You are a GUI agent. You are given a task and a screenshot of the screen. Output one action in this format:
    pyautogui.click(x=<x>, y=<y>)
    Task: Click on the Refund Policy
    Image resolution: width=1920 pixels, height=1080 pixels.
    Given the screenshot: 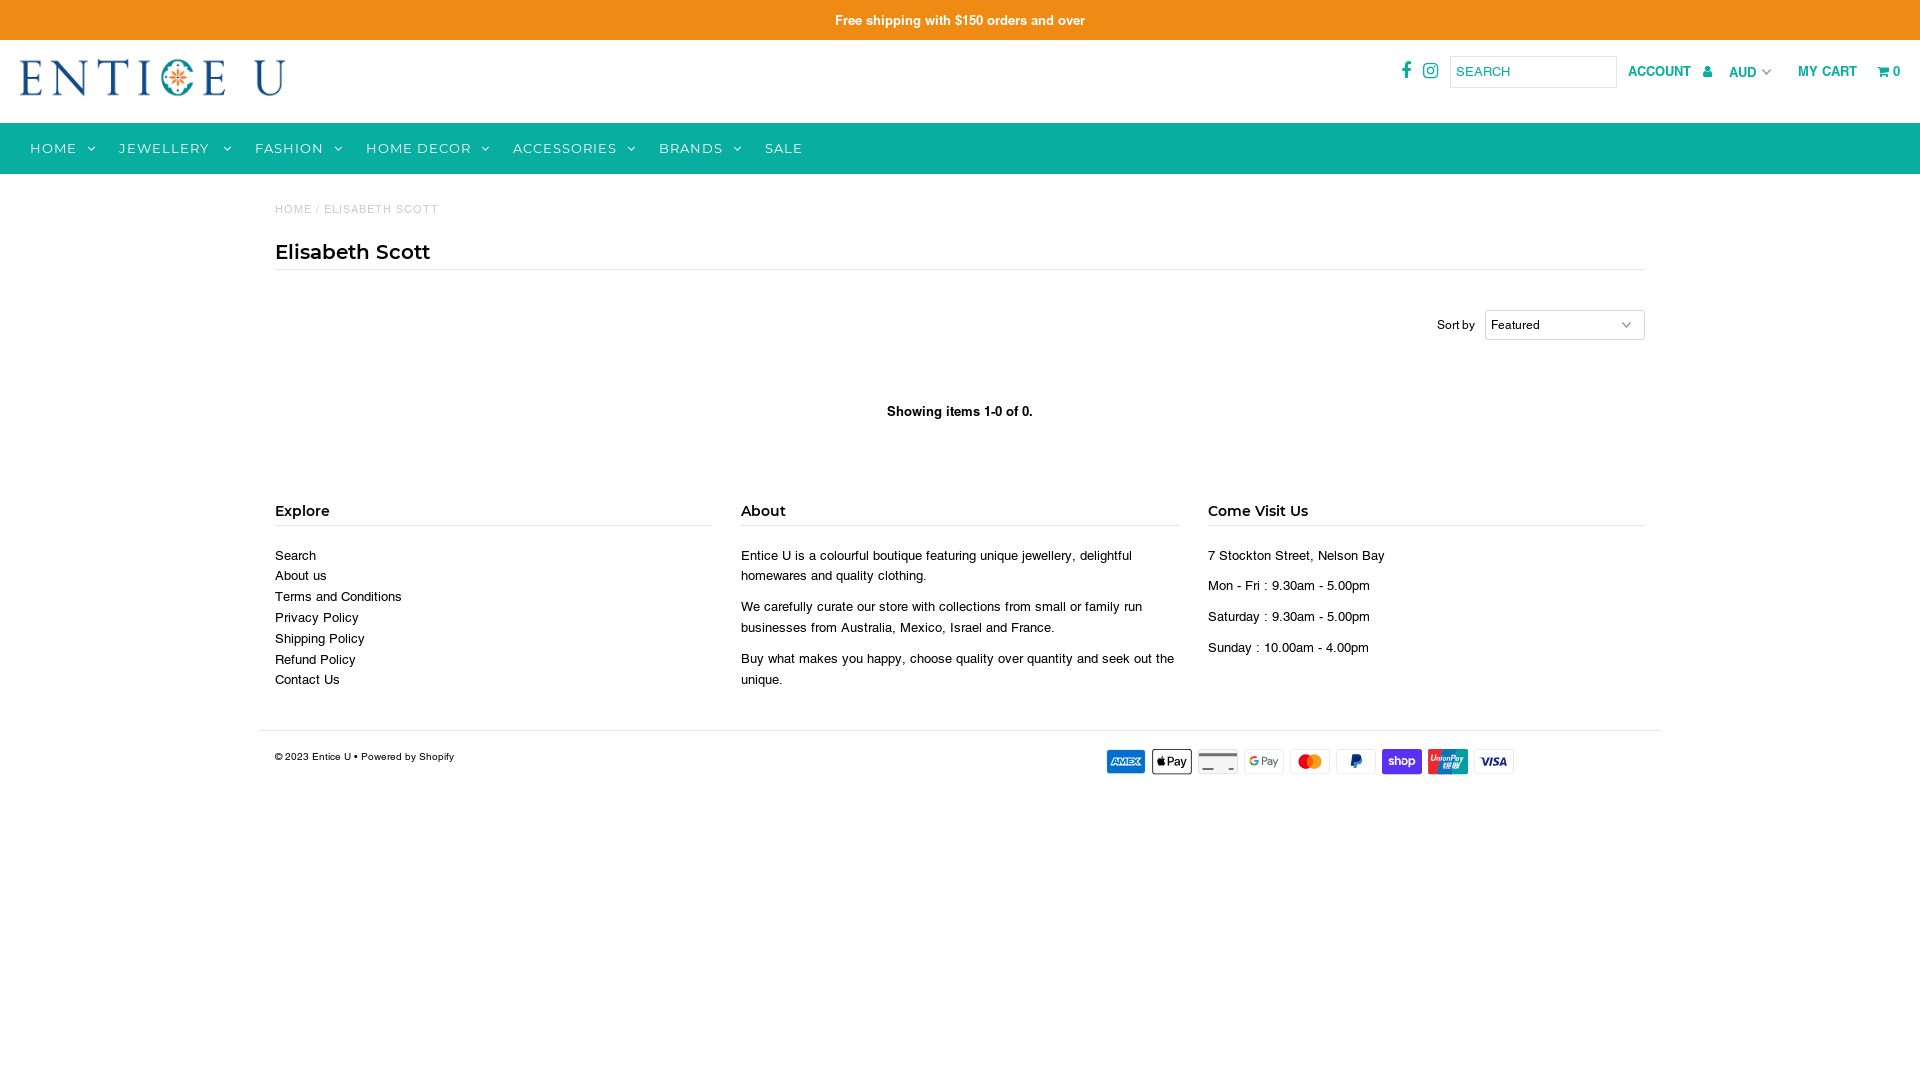 What is the action you would take?
    pyautogui.click(x=316, y=660)
    